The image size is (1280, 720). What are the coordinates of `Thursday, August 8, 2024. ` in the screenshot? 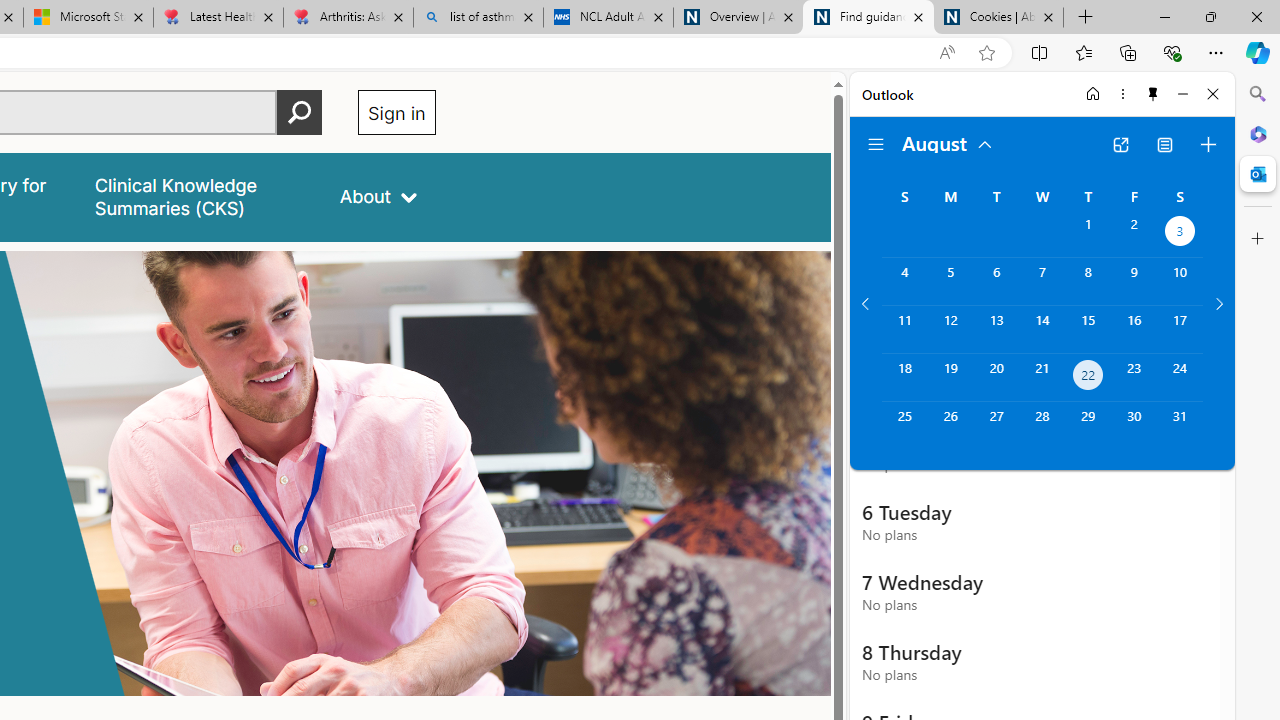 It's located at (1088, 281).